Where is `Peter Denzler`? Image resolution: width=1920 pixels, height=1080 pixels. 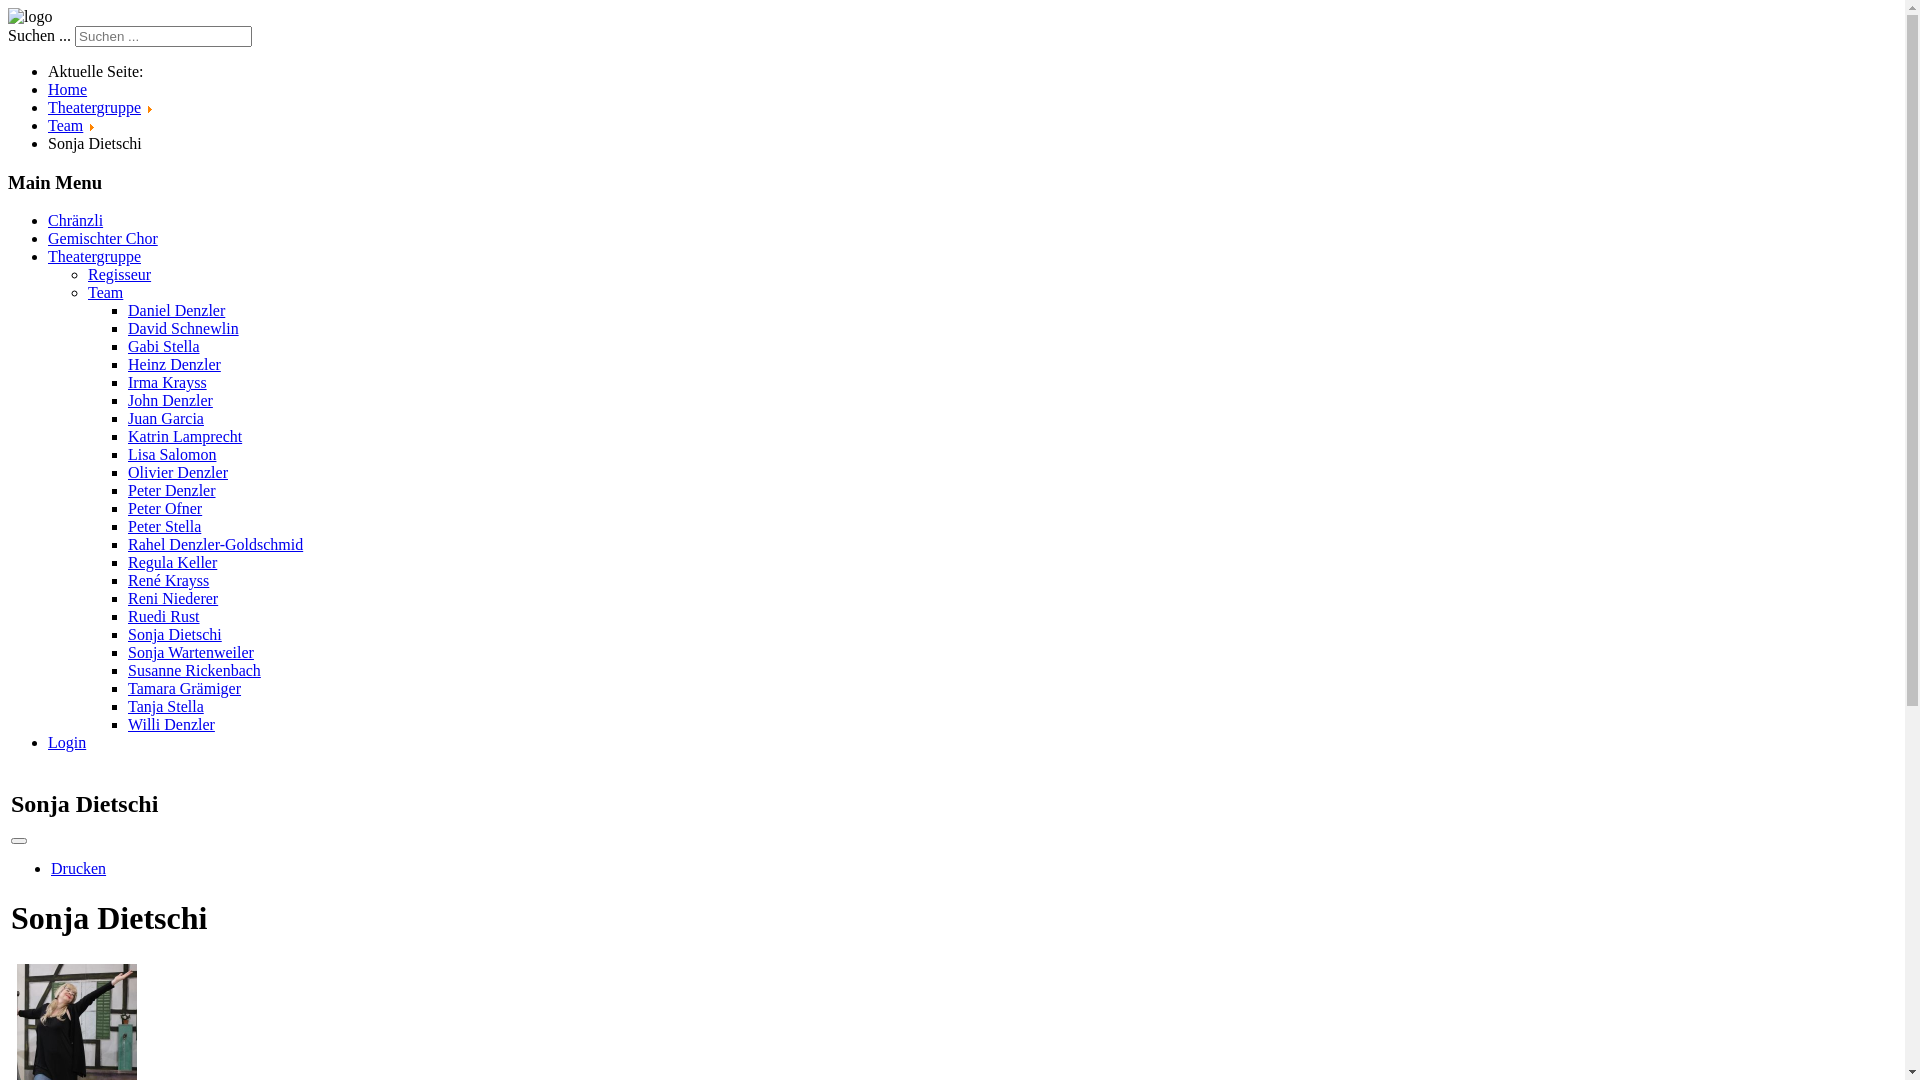 Peter Denzler is located at coordinates (172, 490).